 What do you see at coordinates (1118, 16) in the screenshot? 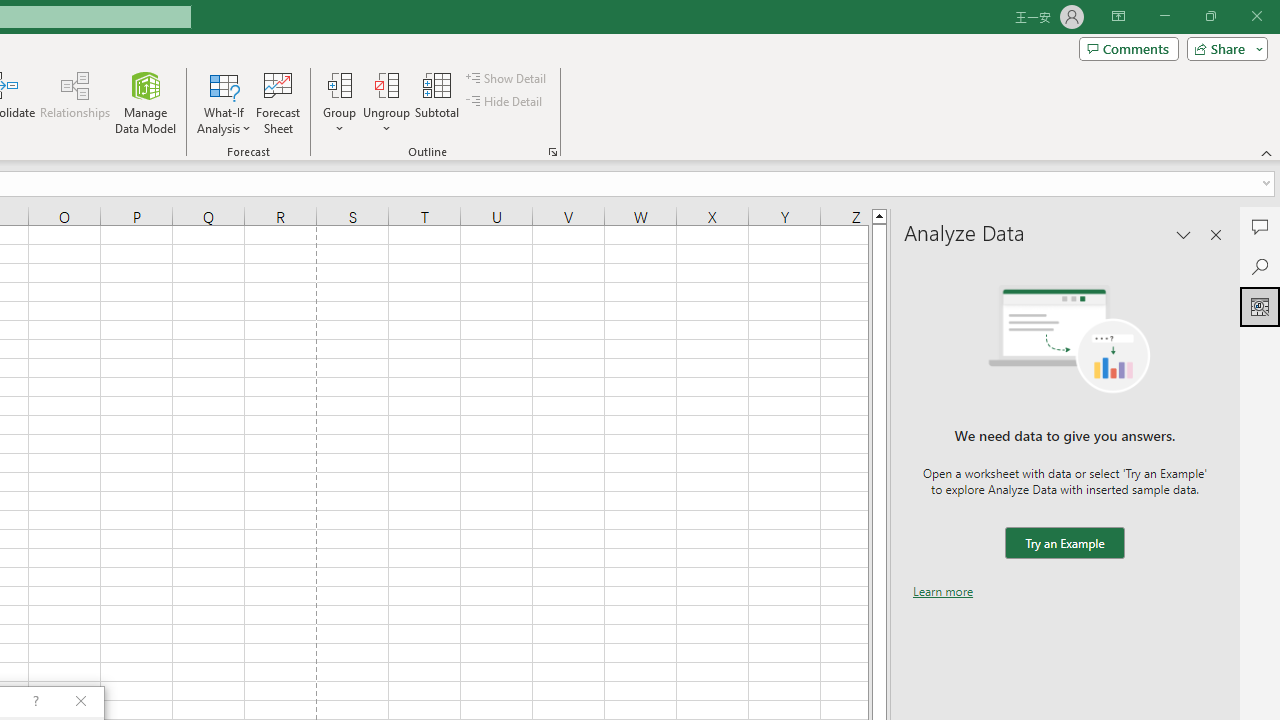
I see `Ribbon Display Options` at bounding box center [1118, 16].